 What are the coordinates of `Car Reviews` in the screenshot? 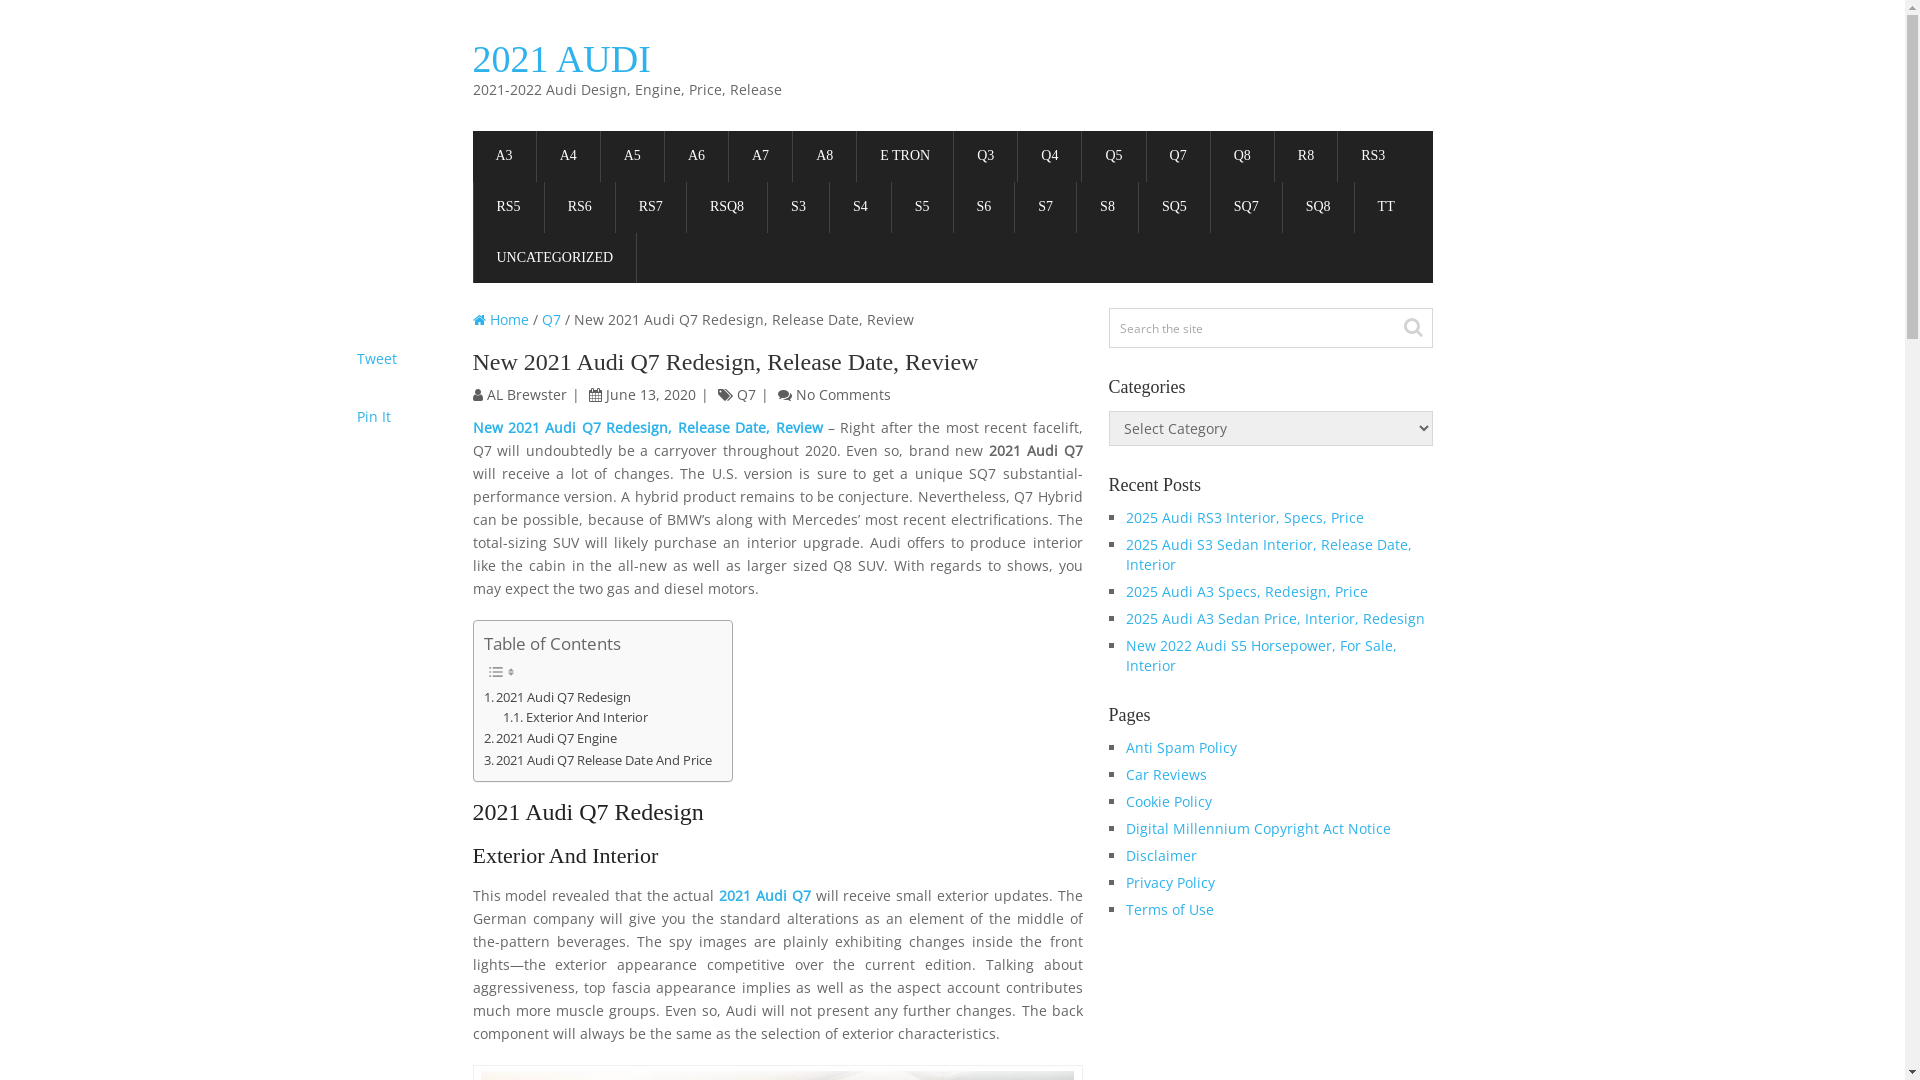 It's located at (1166, 774).